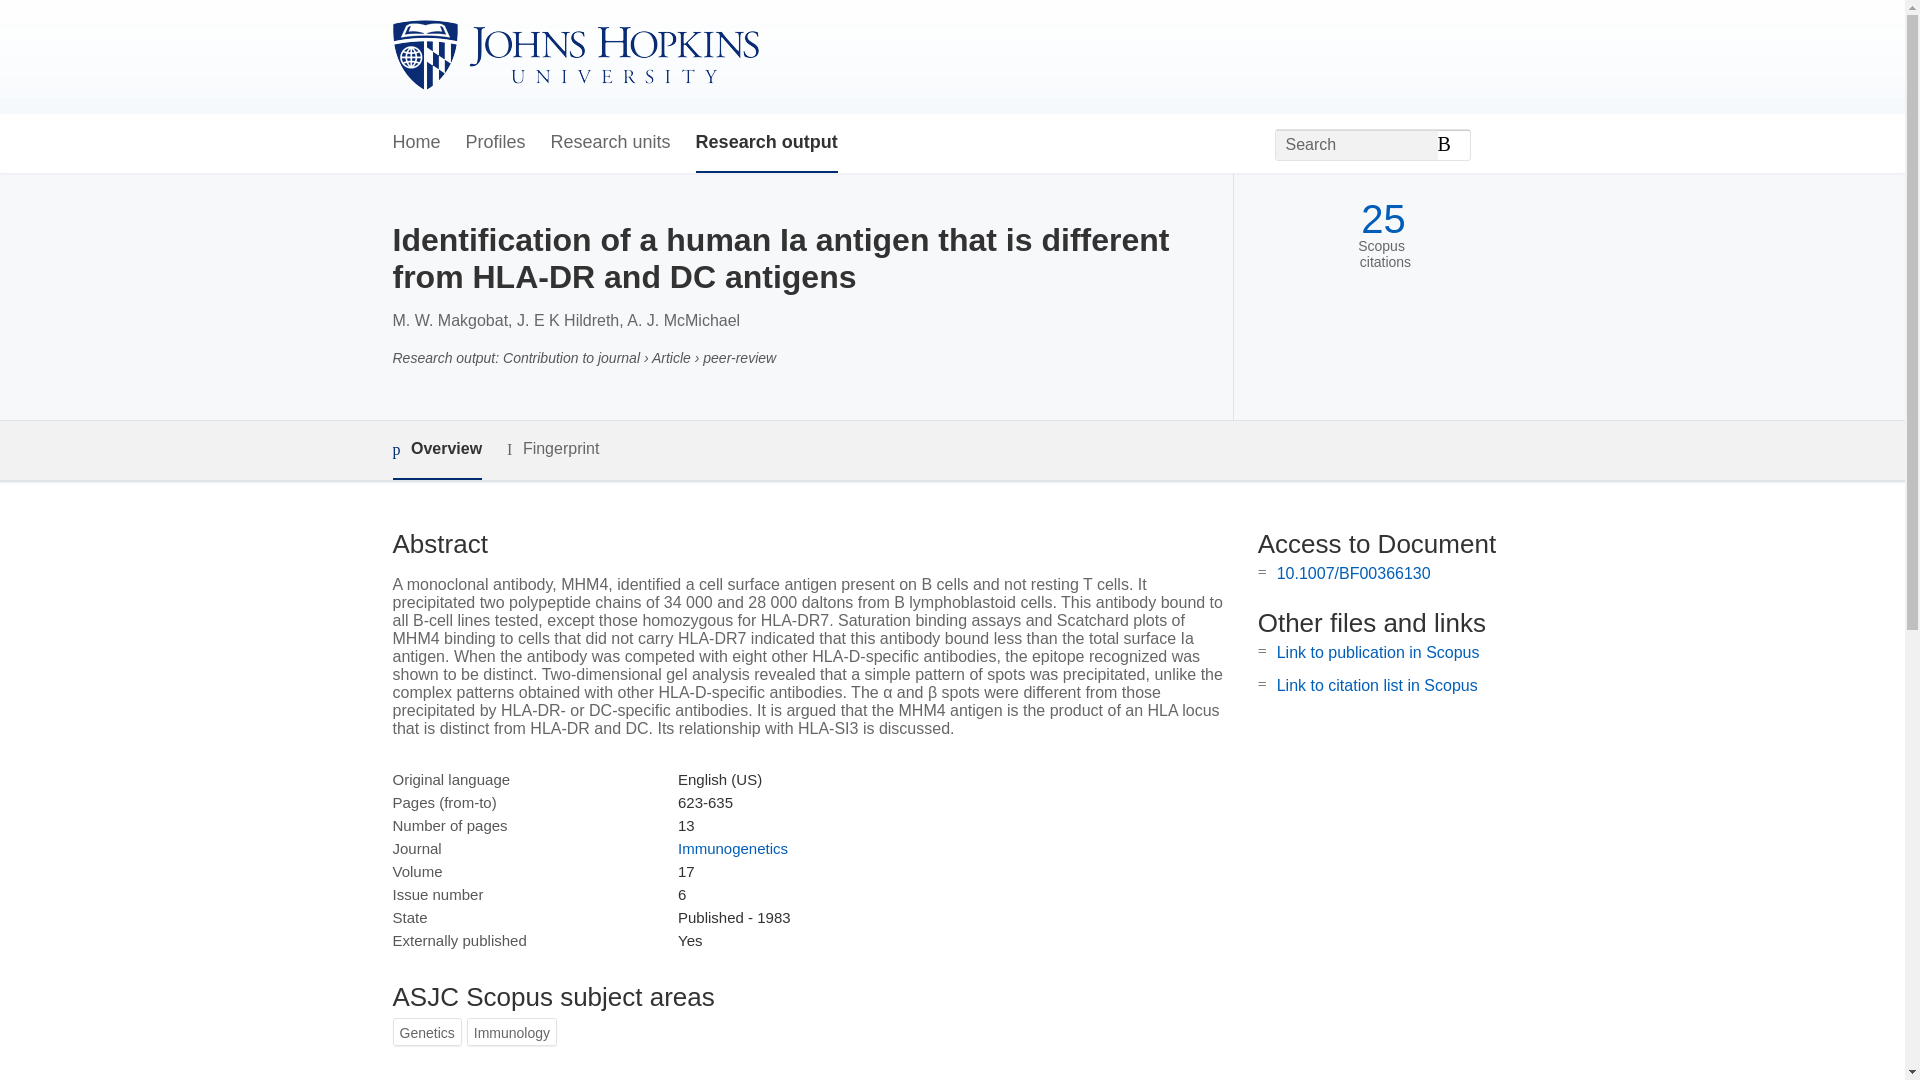 The image size is (1920, 1080). Describe the element at coordinates (574, 56) in the screenshot. I see `Johns Hopkins University Home` at that location.